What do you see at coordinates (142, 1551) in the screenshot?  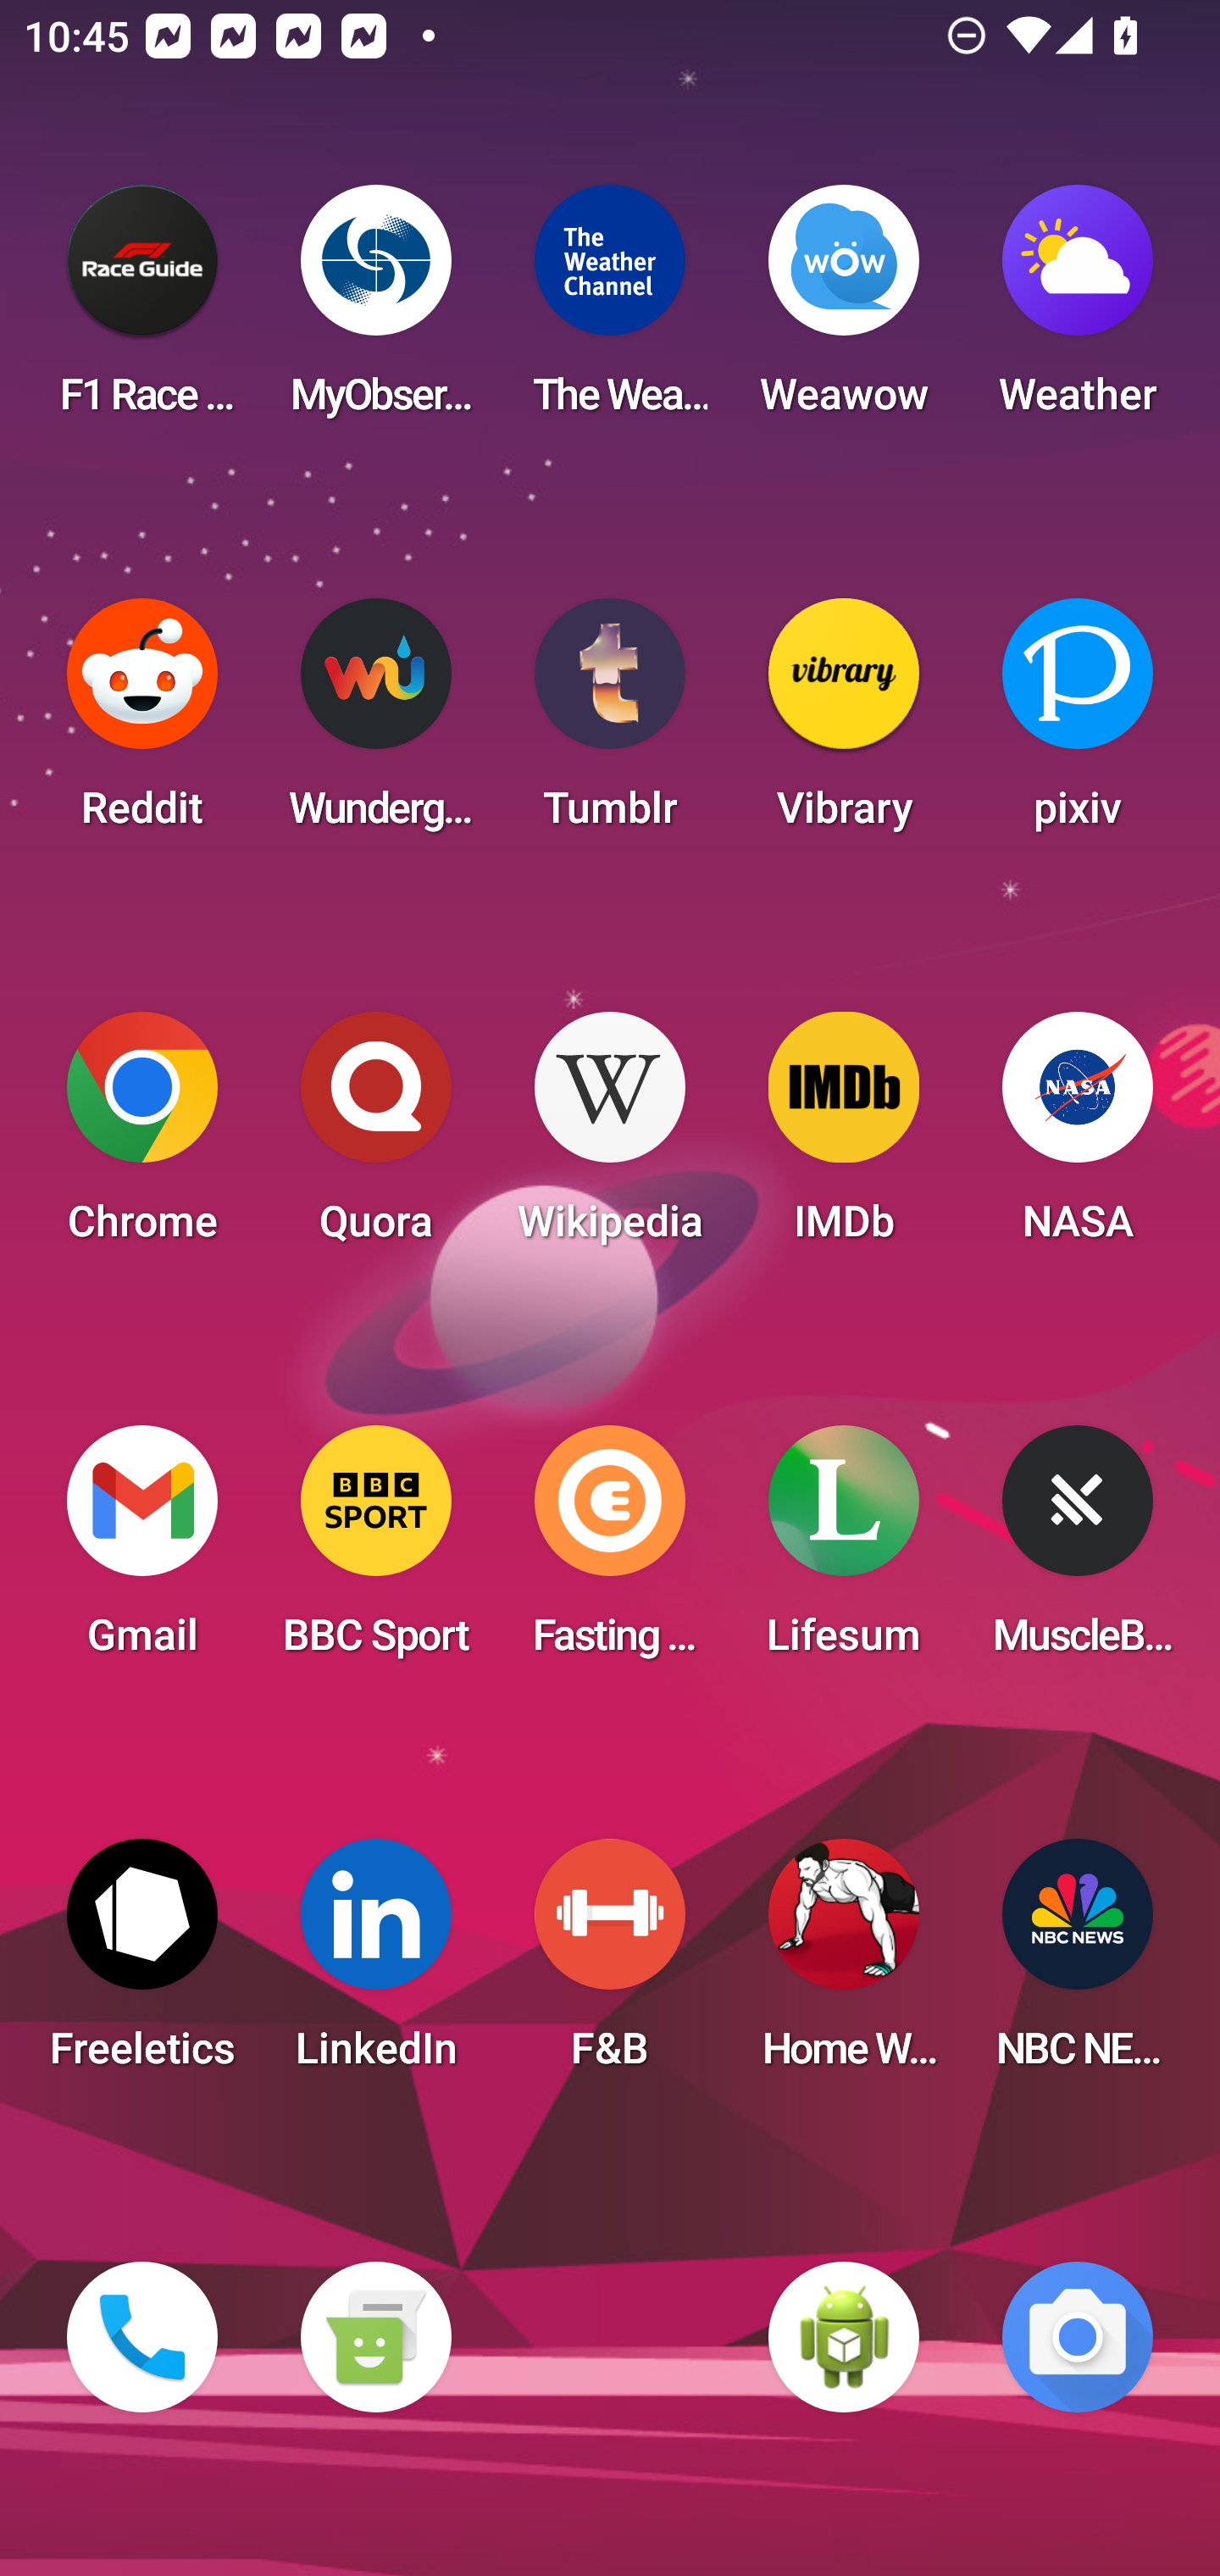 I see `Gmail` at bounding box center [142, 1551].